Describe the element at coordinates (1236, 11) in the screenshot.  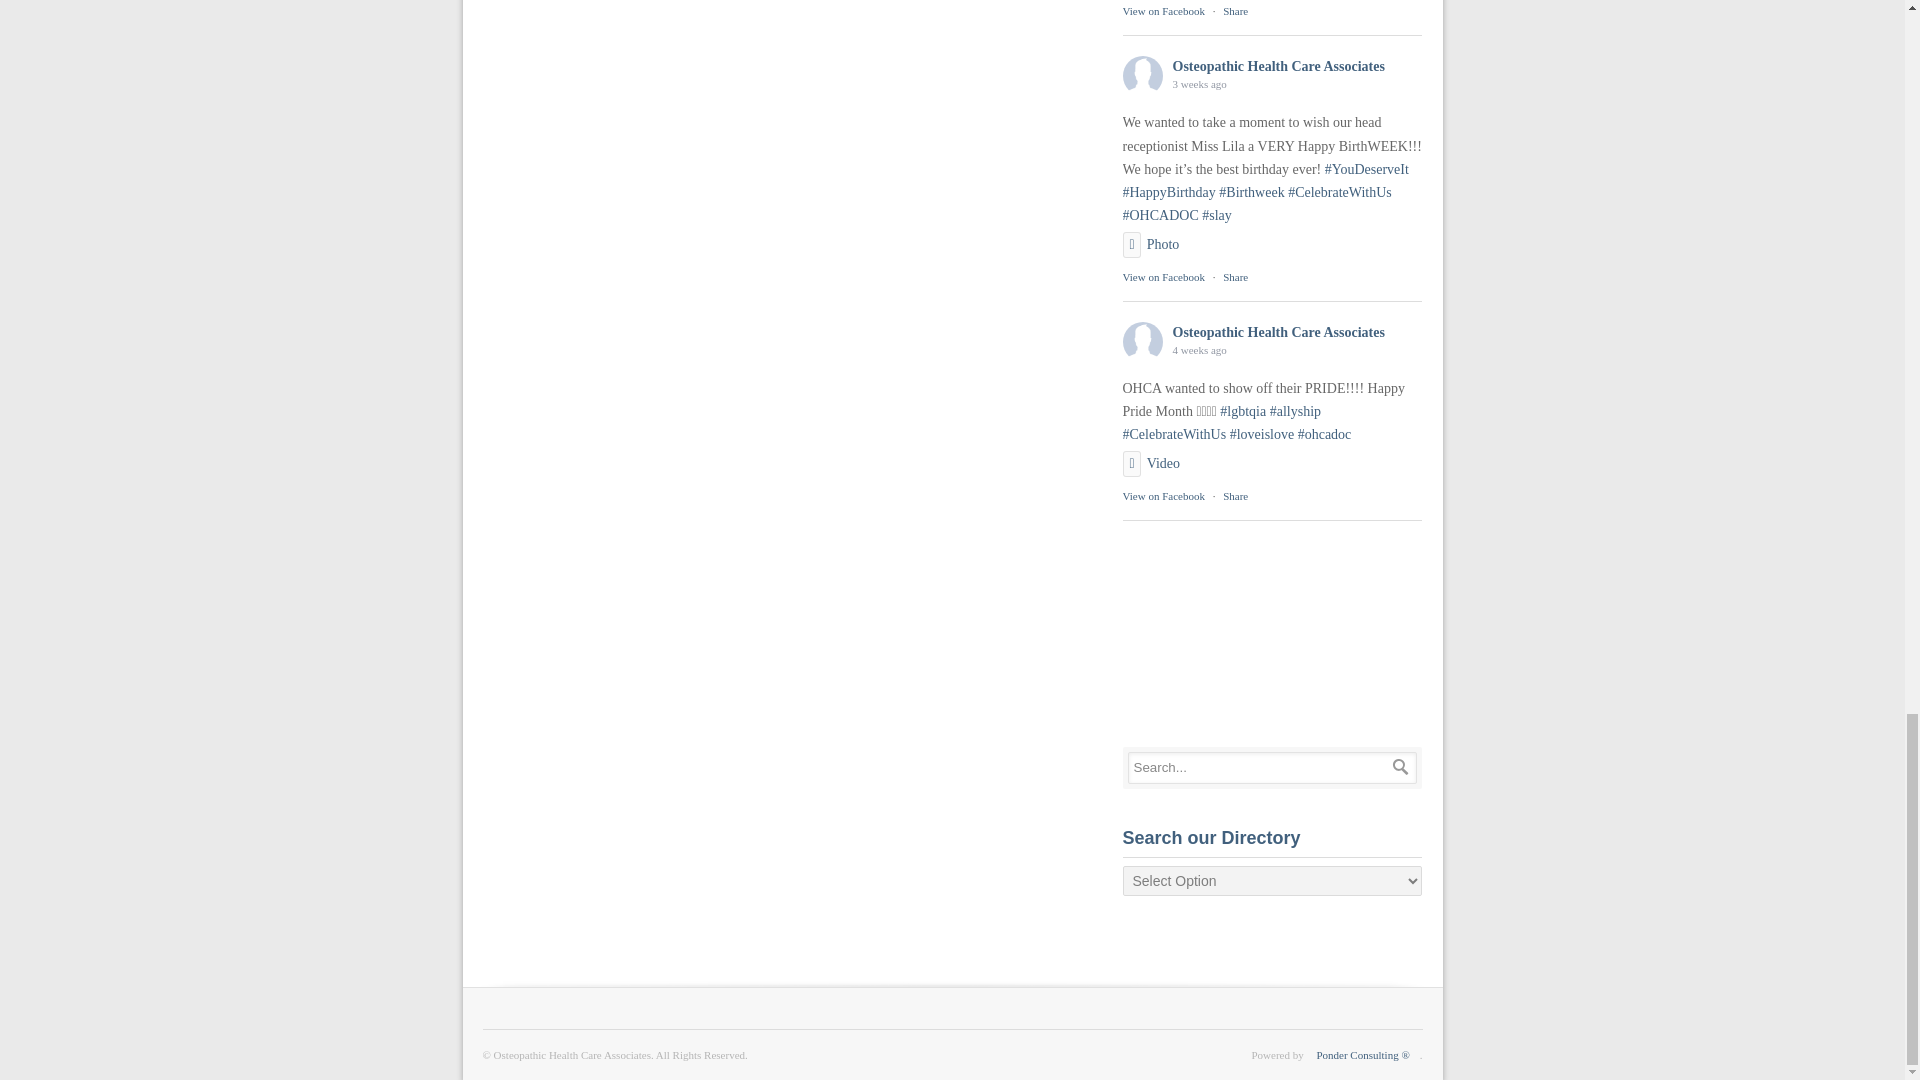
I see `Share` at that location.